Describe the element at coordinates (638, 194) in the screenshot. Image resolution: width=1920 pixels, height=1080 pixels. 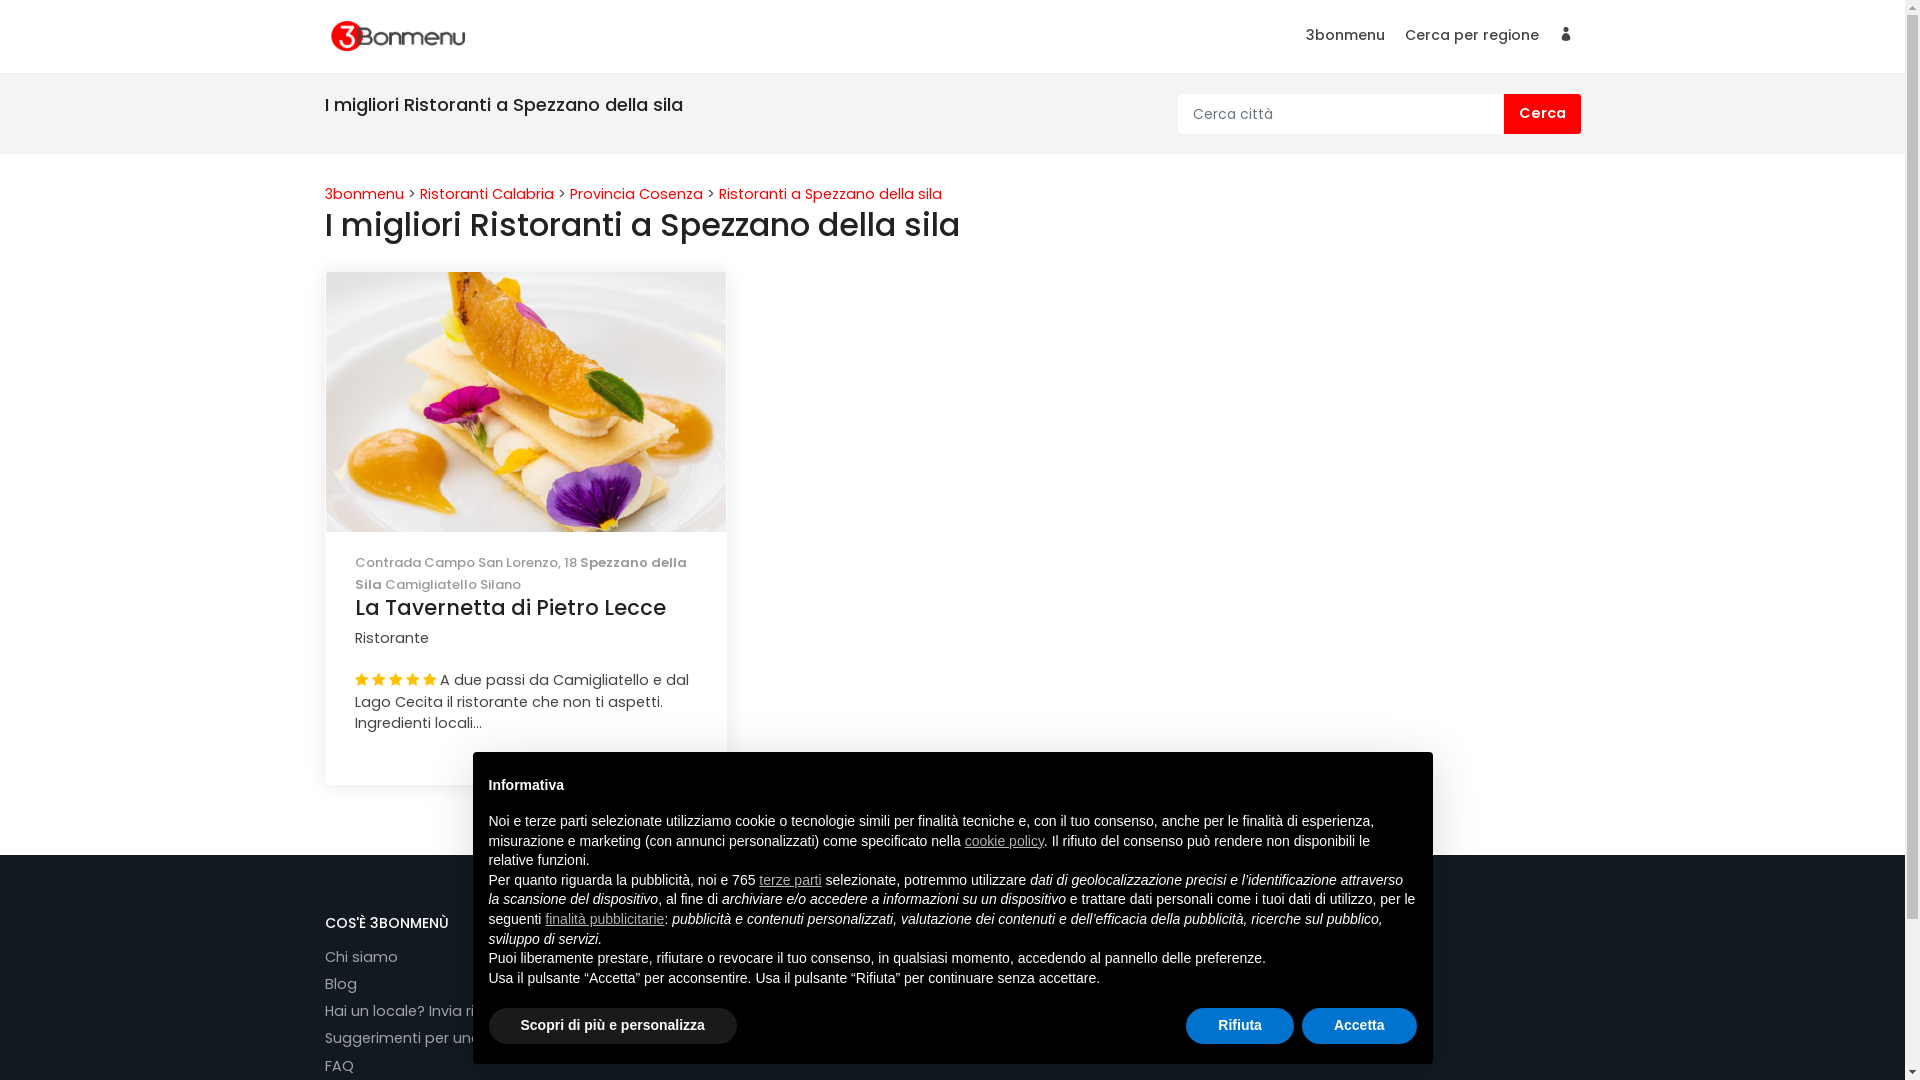
I see `Provincia Cosenza` at that location.